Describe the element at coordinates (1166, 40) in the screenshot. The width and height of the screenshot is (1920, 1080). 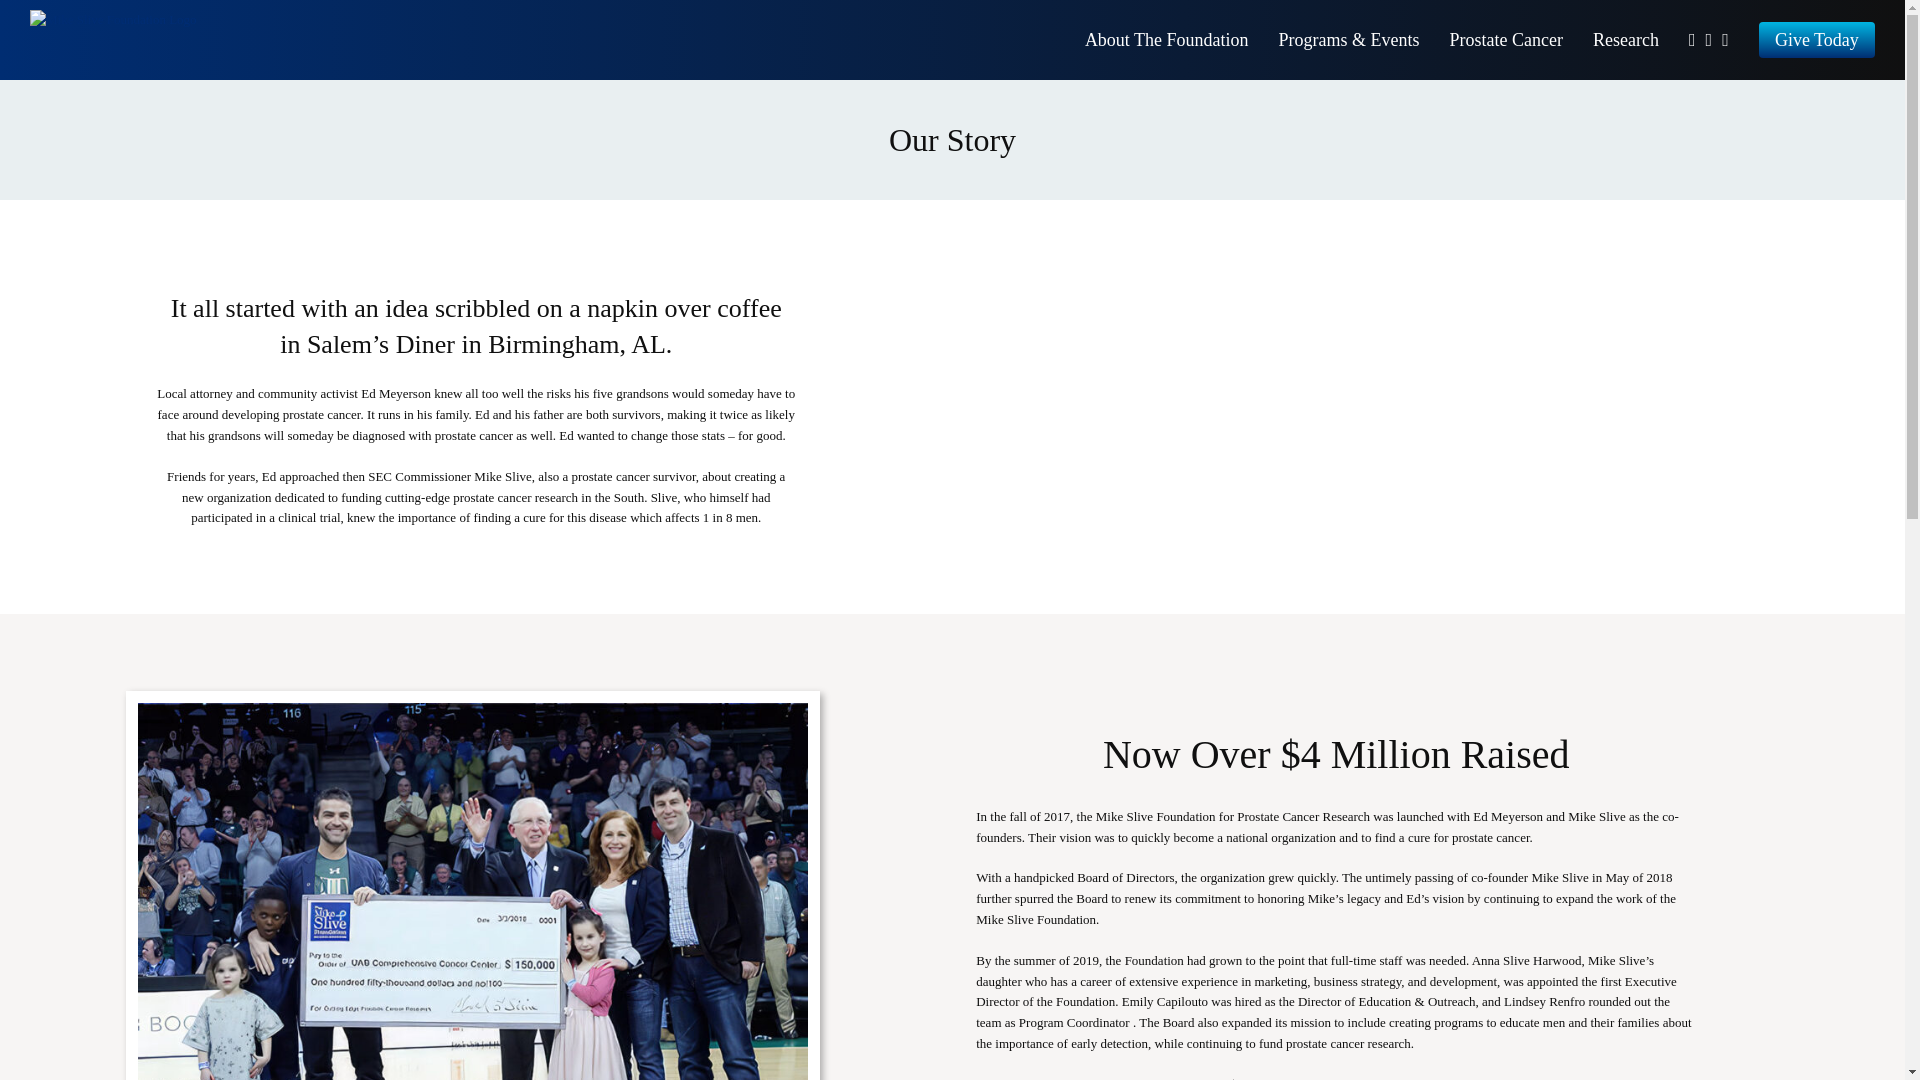
I see `About The Foundation` at that location.